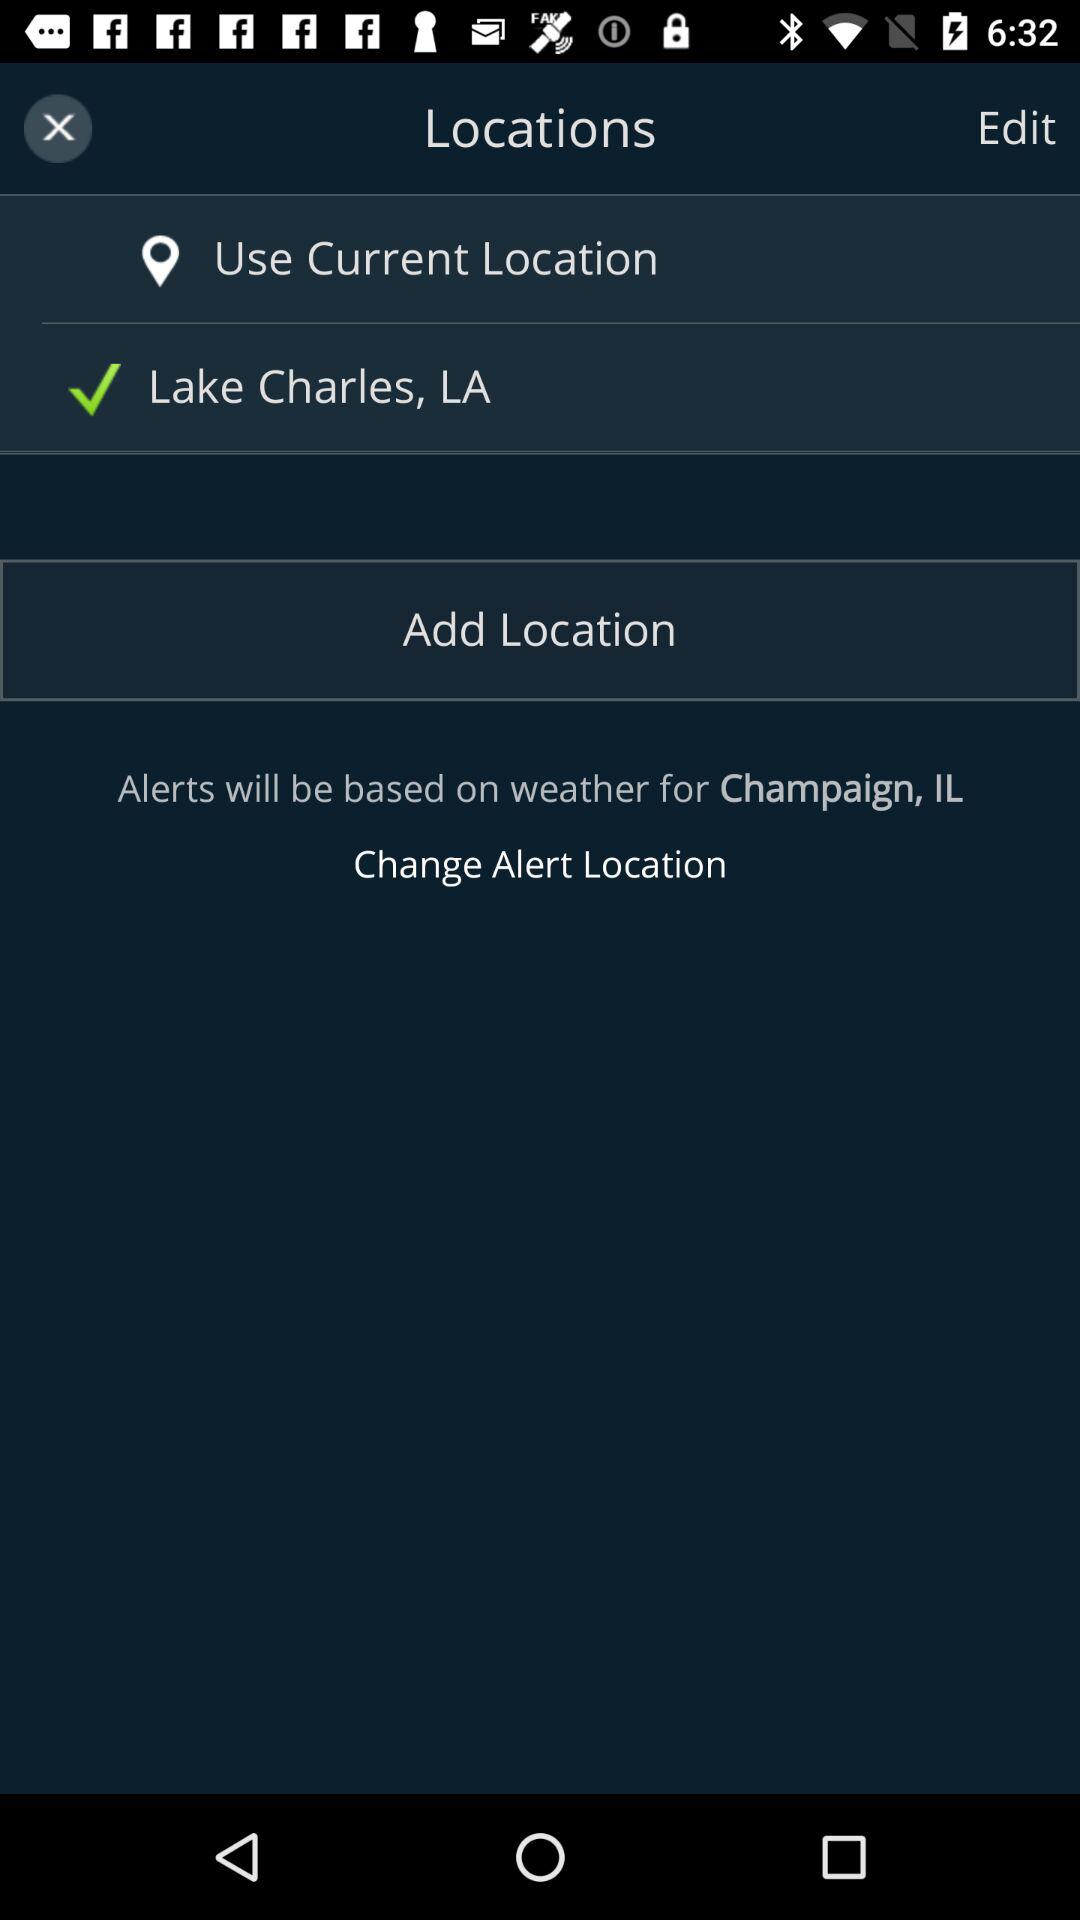 This screenshot has height=1920, width=1080. I want to click on it is clickable, so click(160, 262).